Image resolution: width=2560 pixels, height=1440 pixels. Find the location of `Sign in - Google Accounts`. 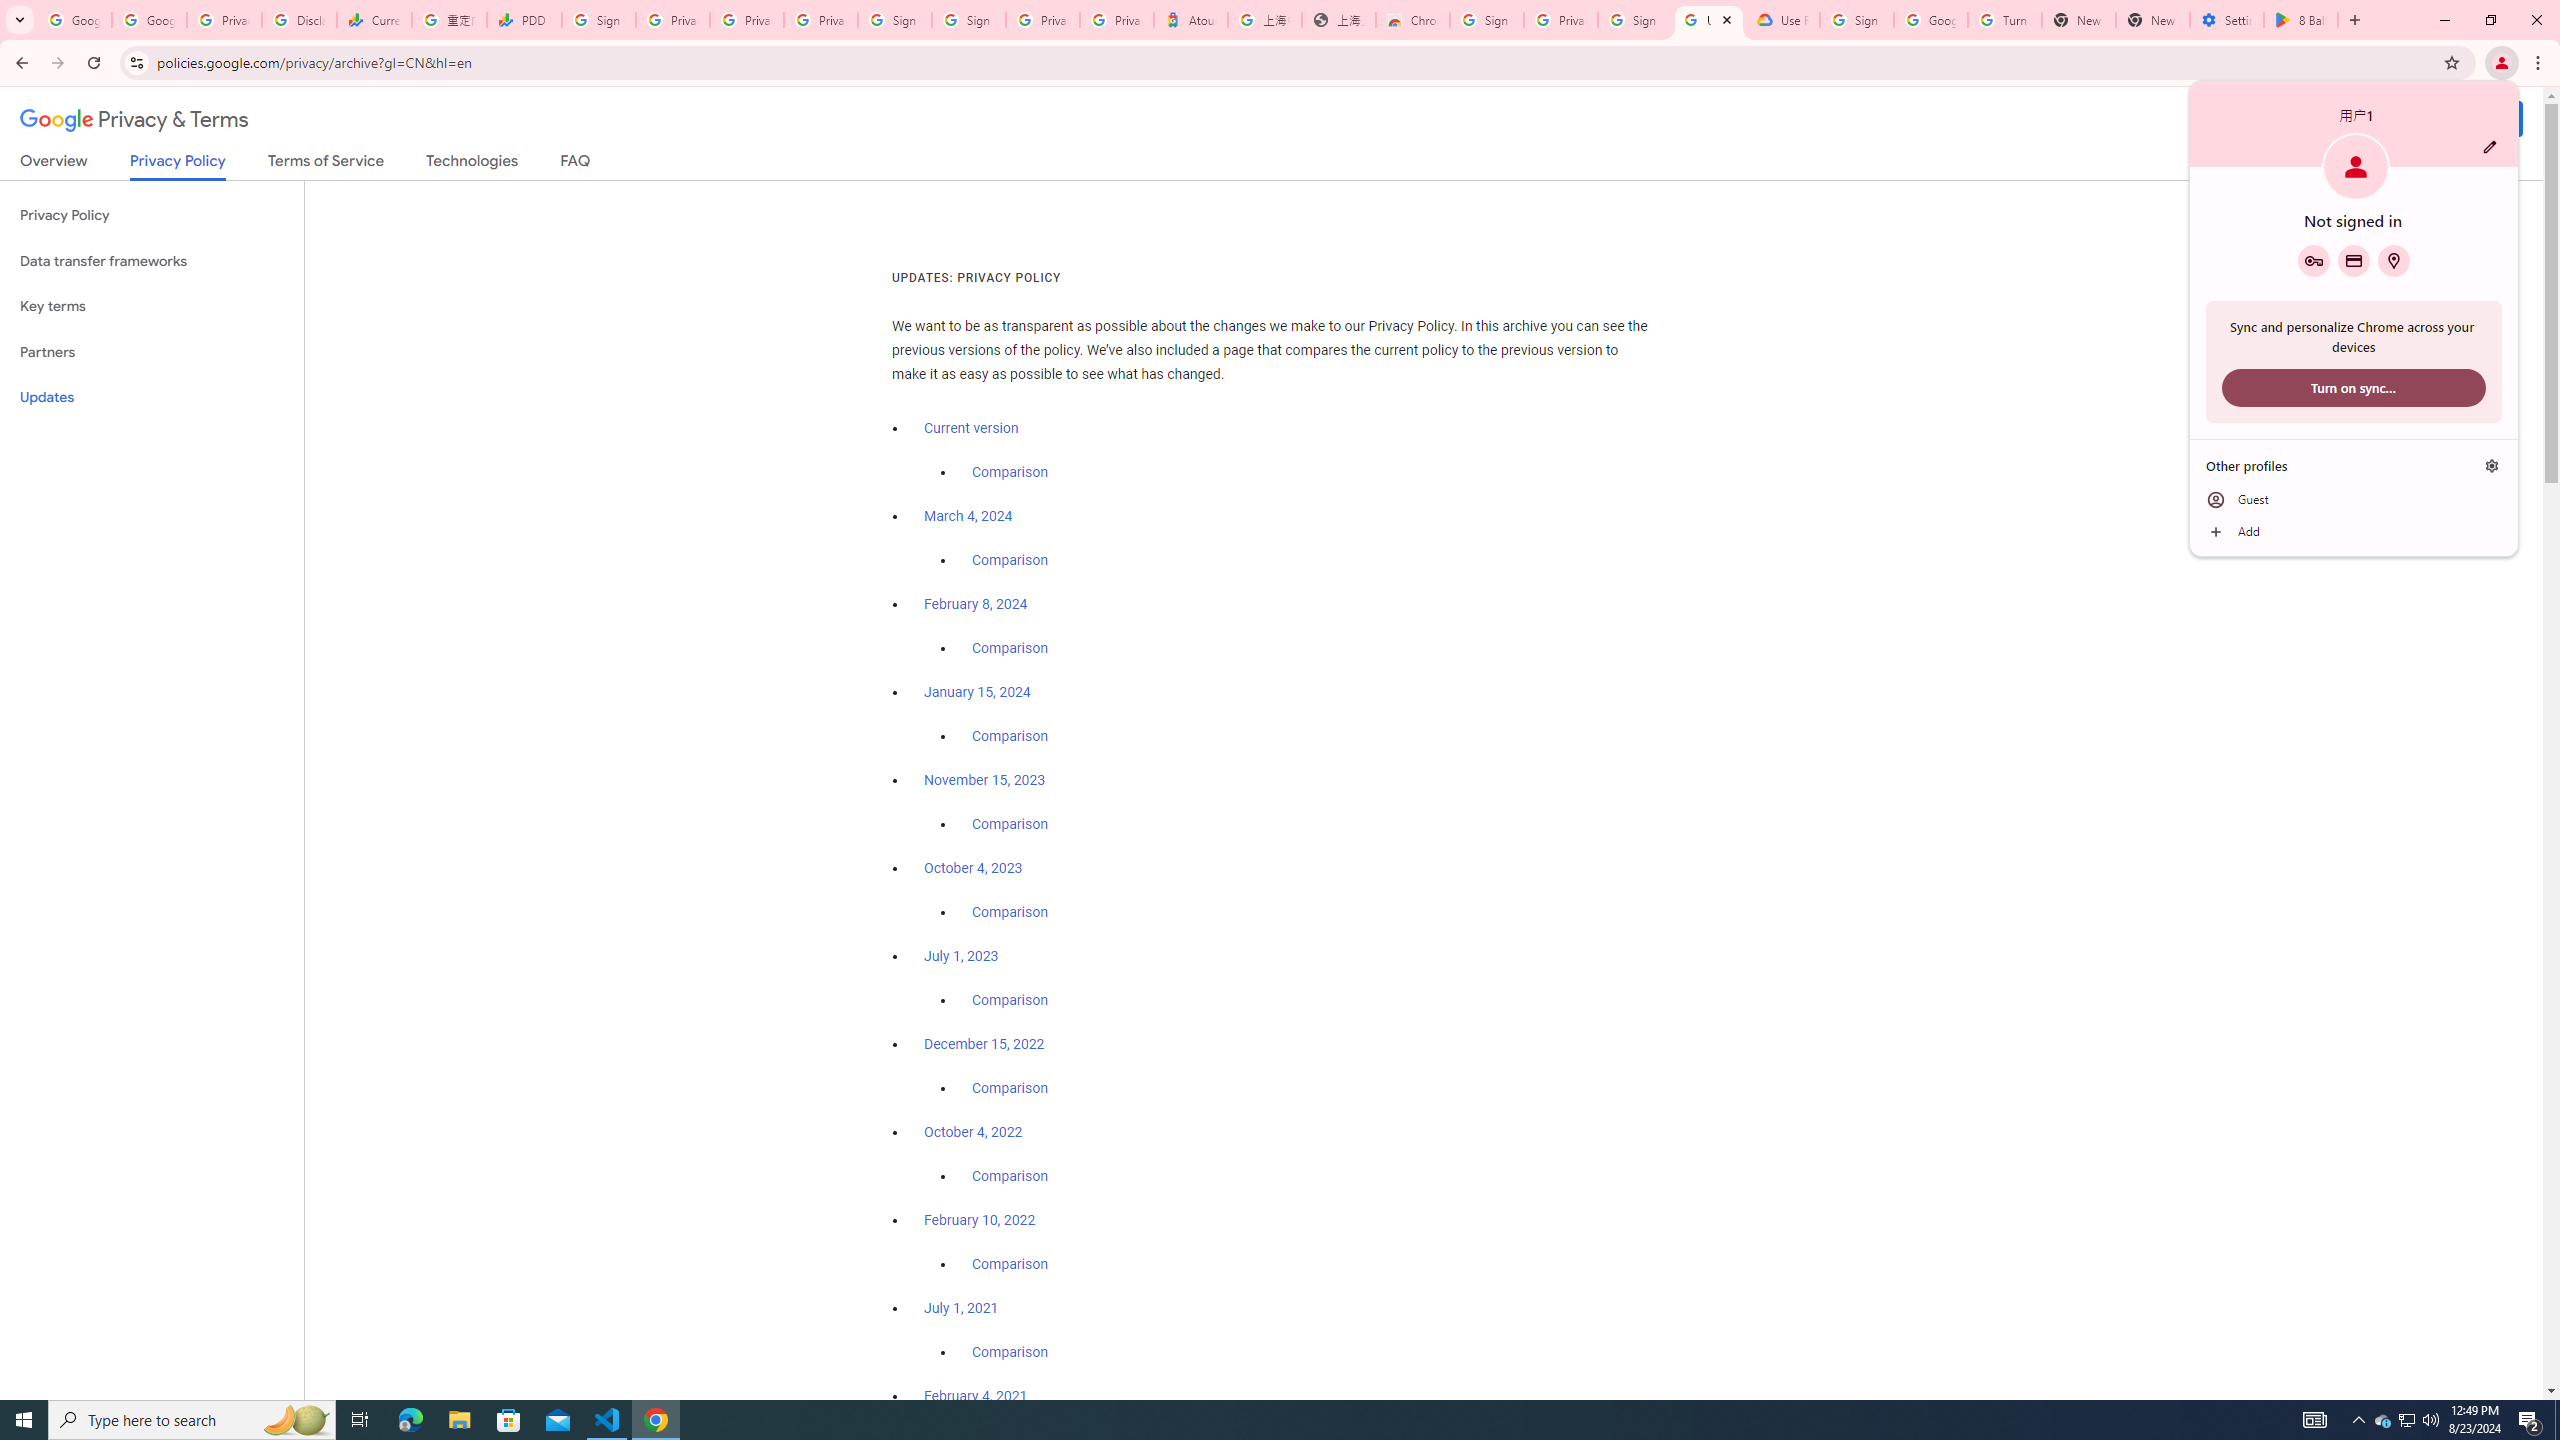

Sign in - Google Accounts is located at coordinates (598, 20).